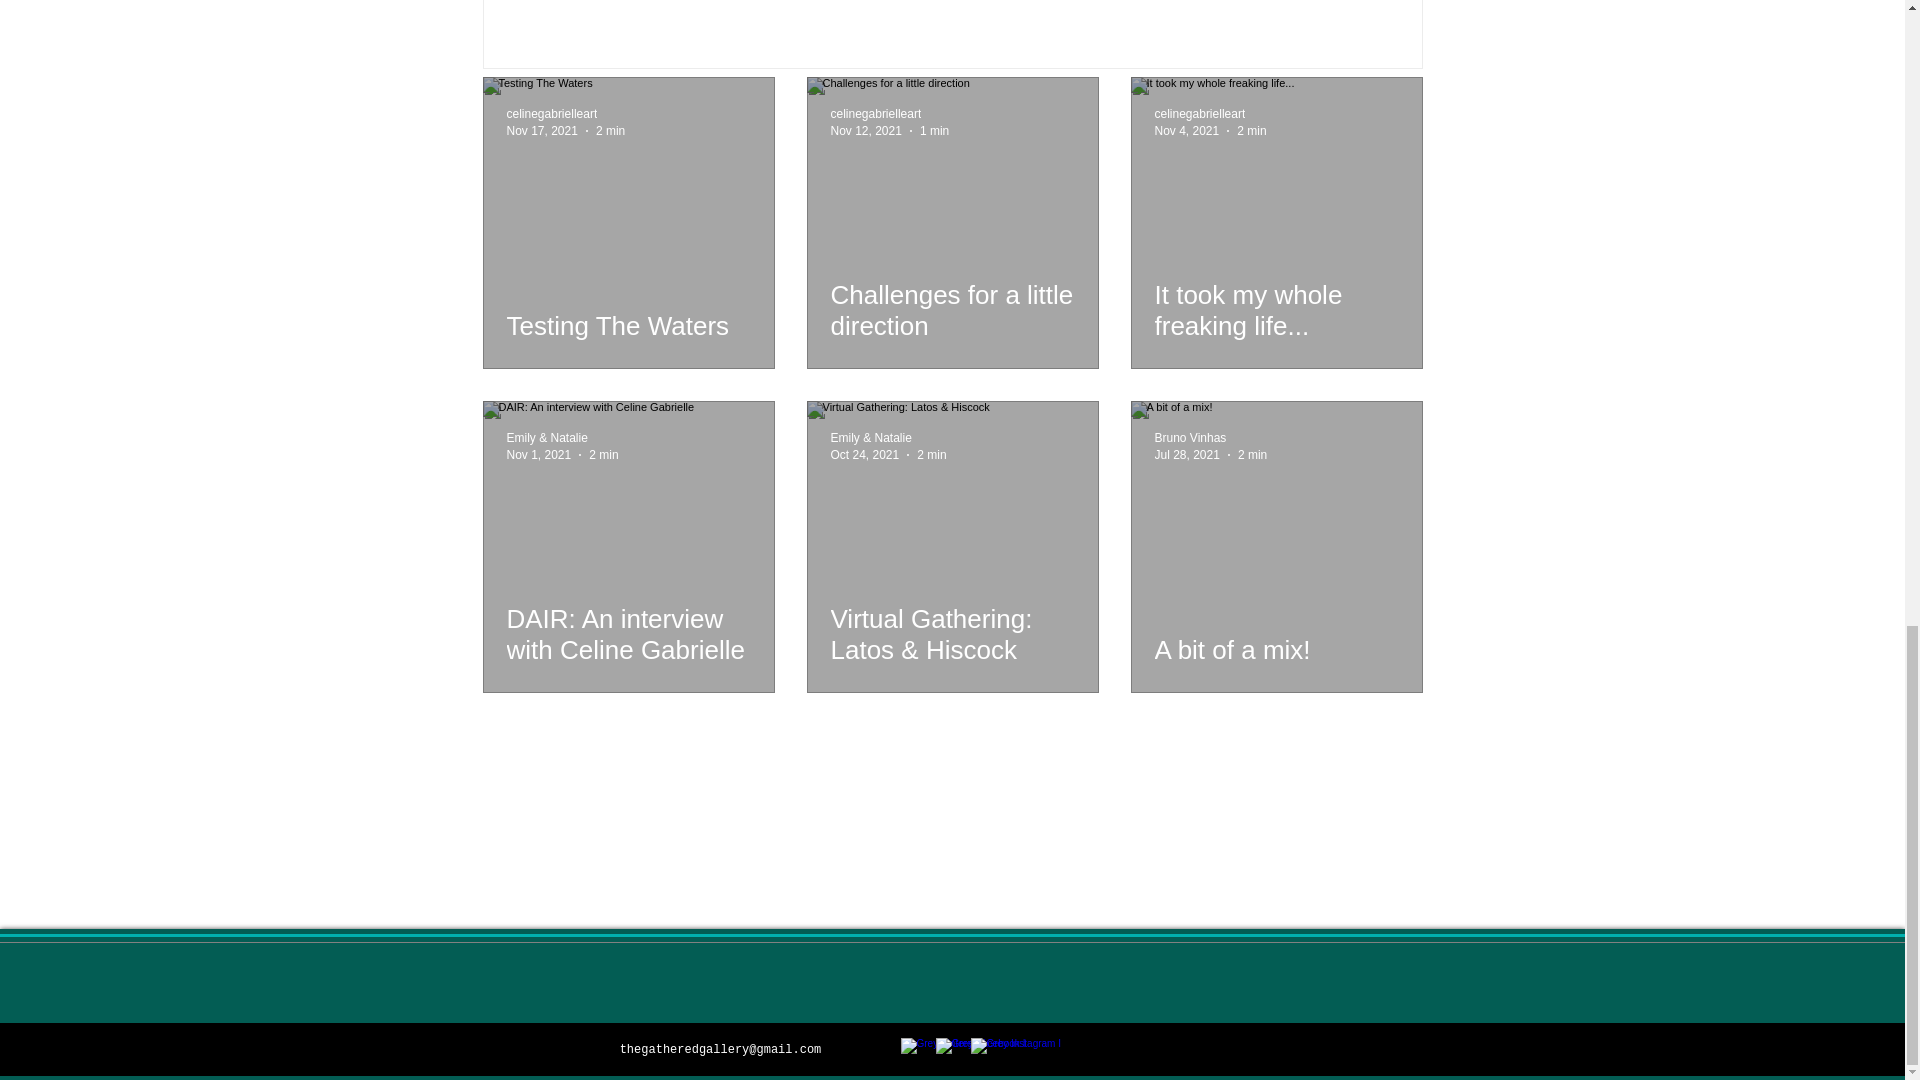 This screenshot has height=1080, width=1920. I want to click on 2 min, so click(1250, 130).